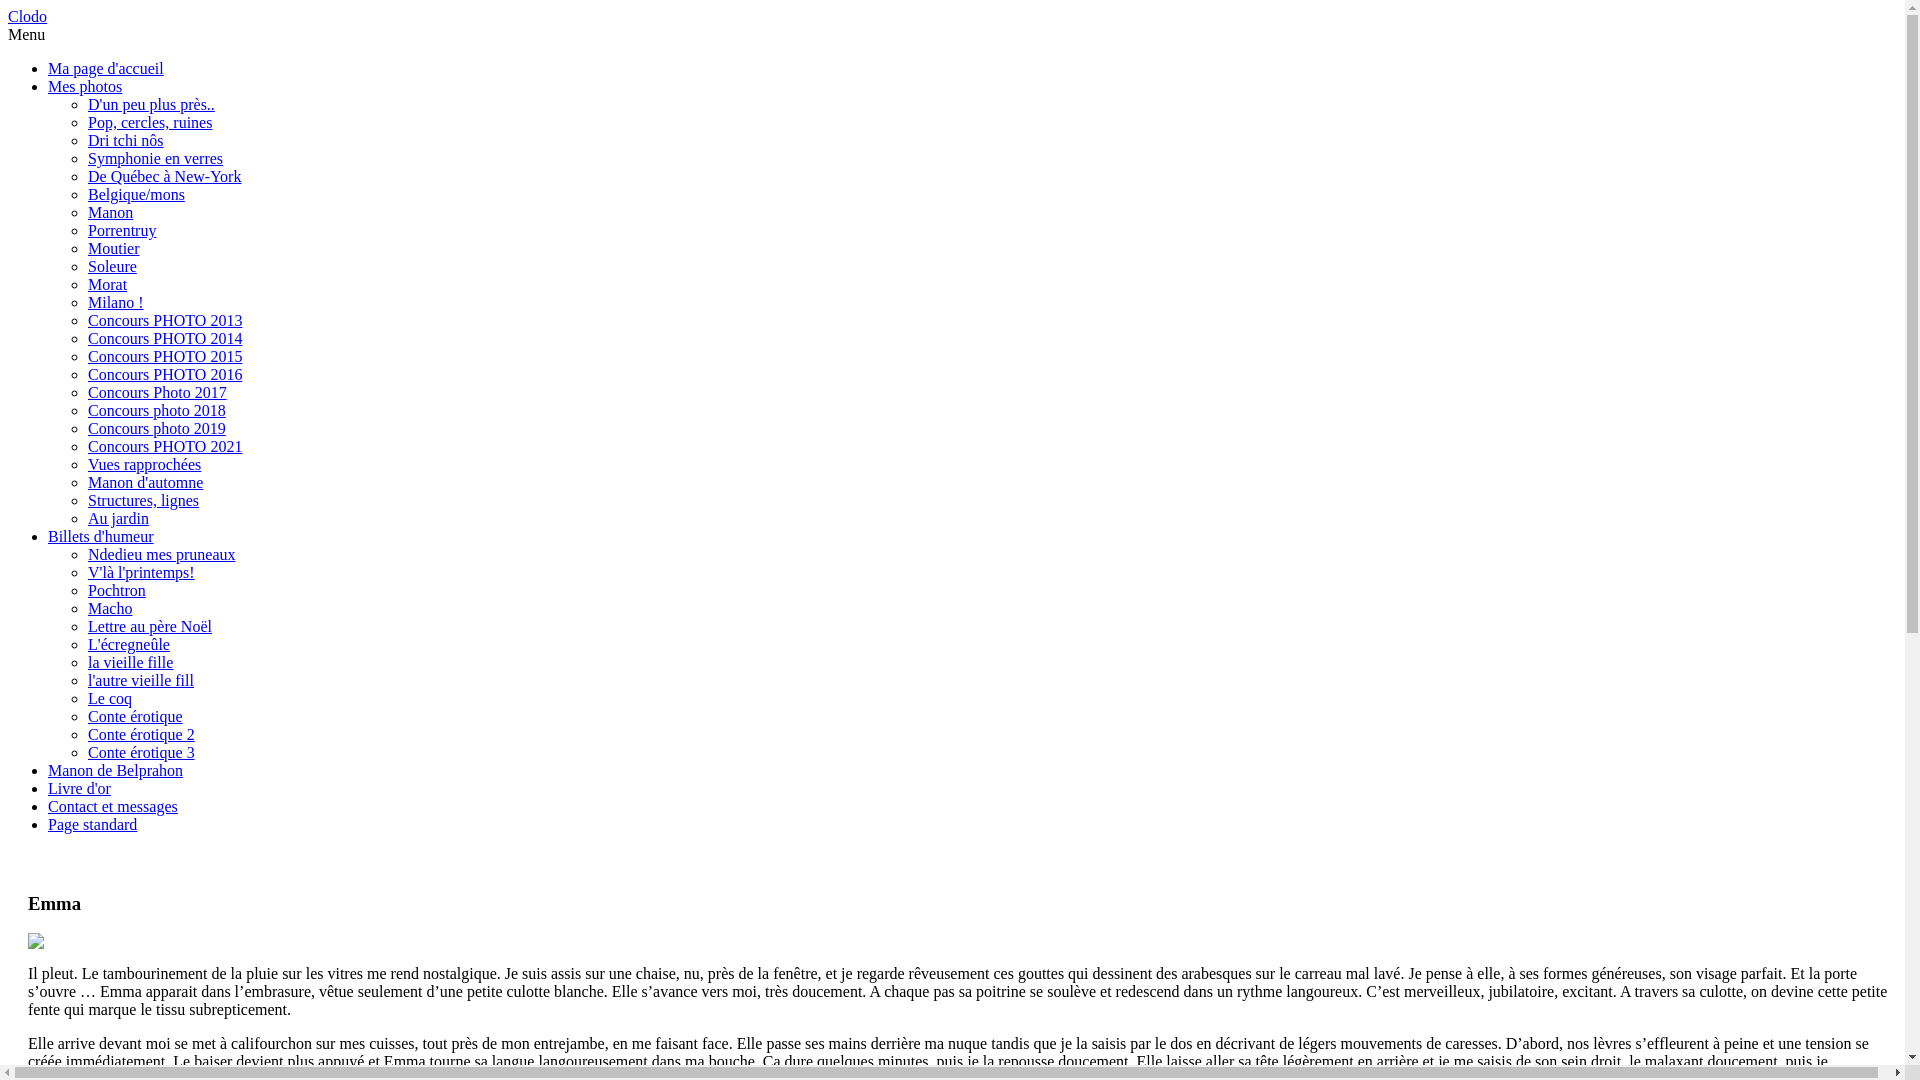 The image size is (1920, 1080). What do you see at coordinates (92, 824) in the screenshot?
I see `Page standard` at bounding box center [92, 824].